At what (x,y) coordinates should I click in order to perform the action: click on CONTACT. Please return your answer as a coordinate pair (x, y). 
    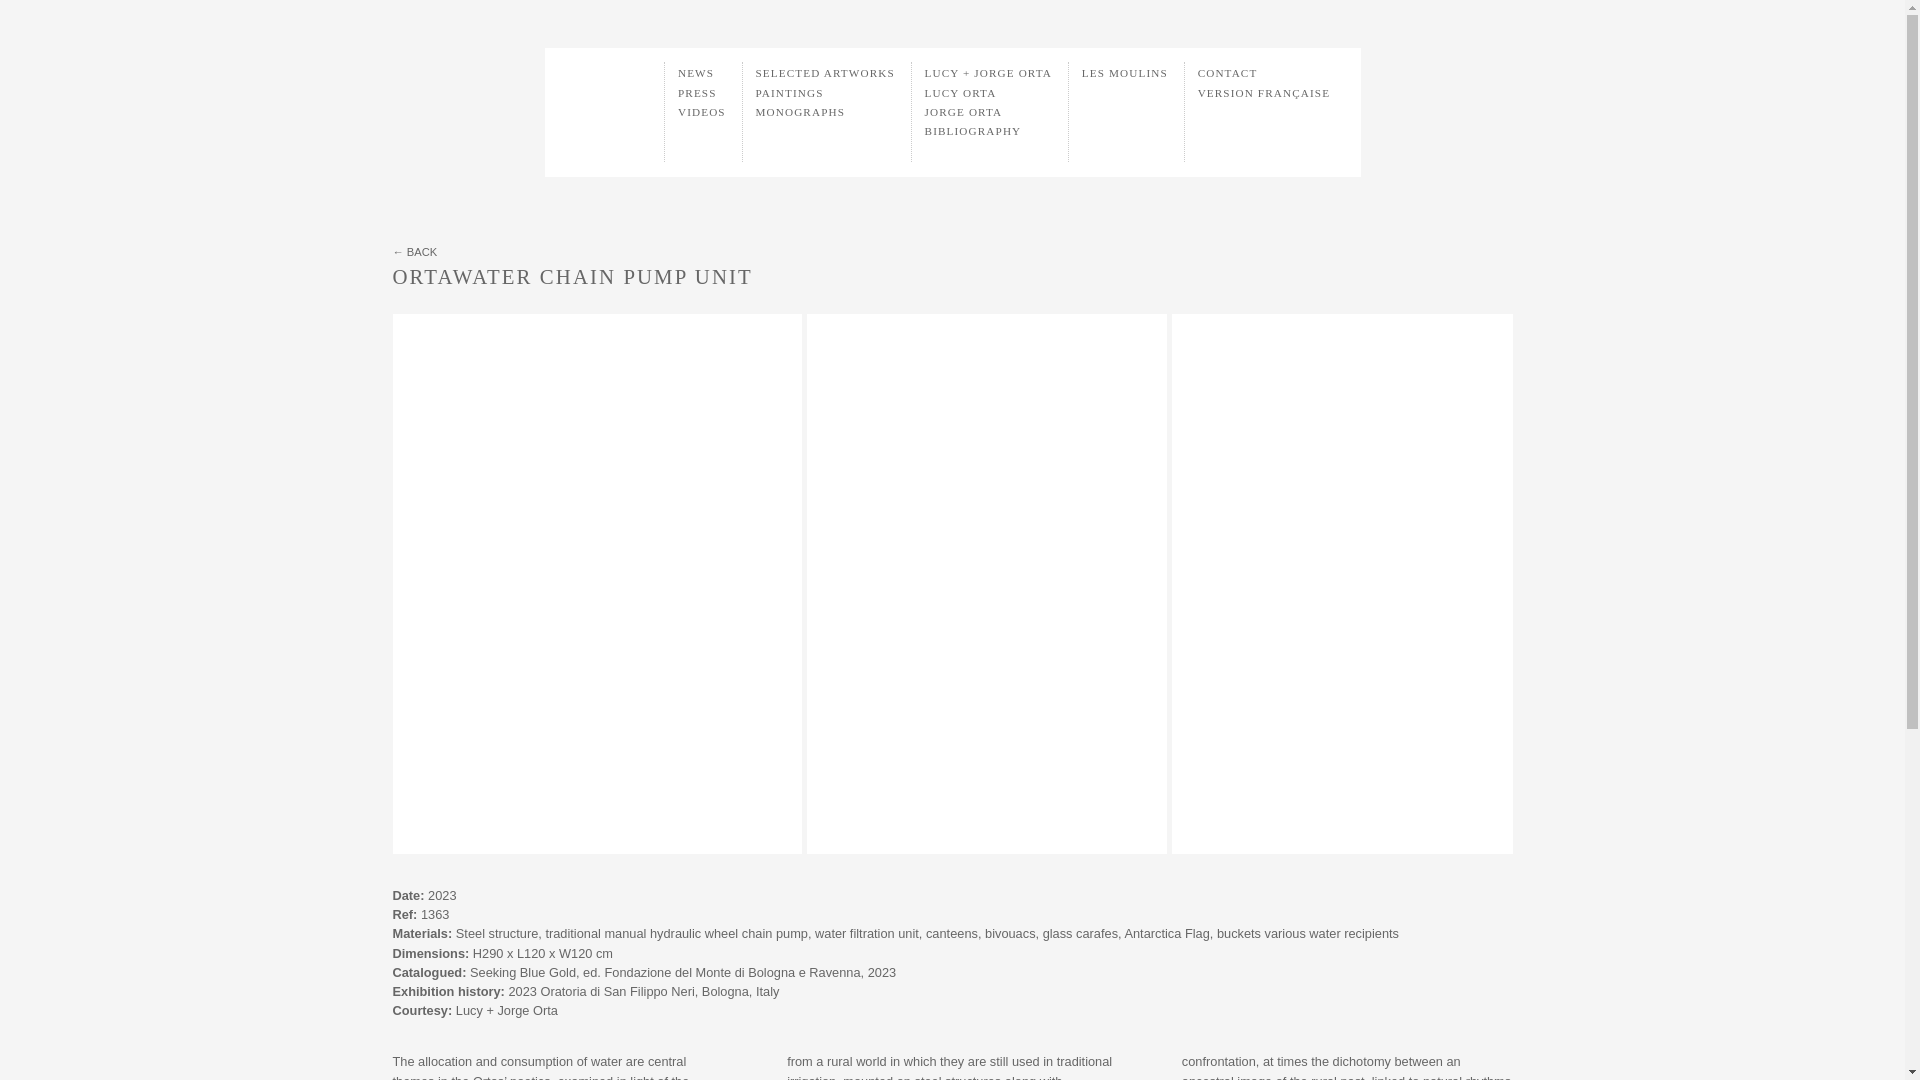
    Looking at the image, I should click on (1228, 72).